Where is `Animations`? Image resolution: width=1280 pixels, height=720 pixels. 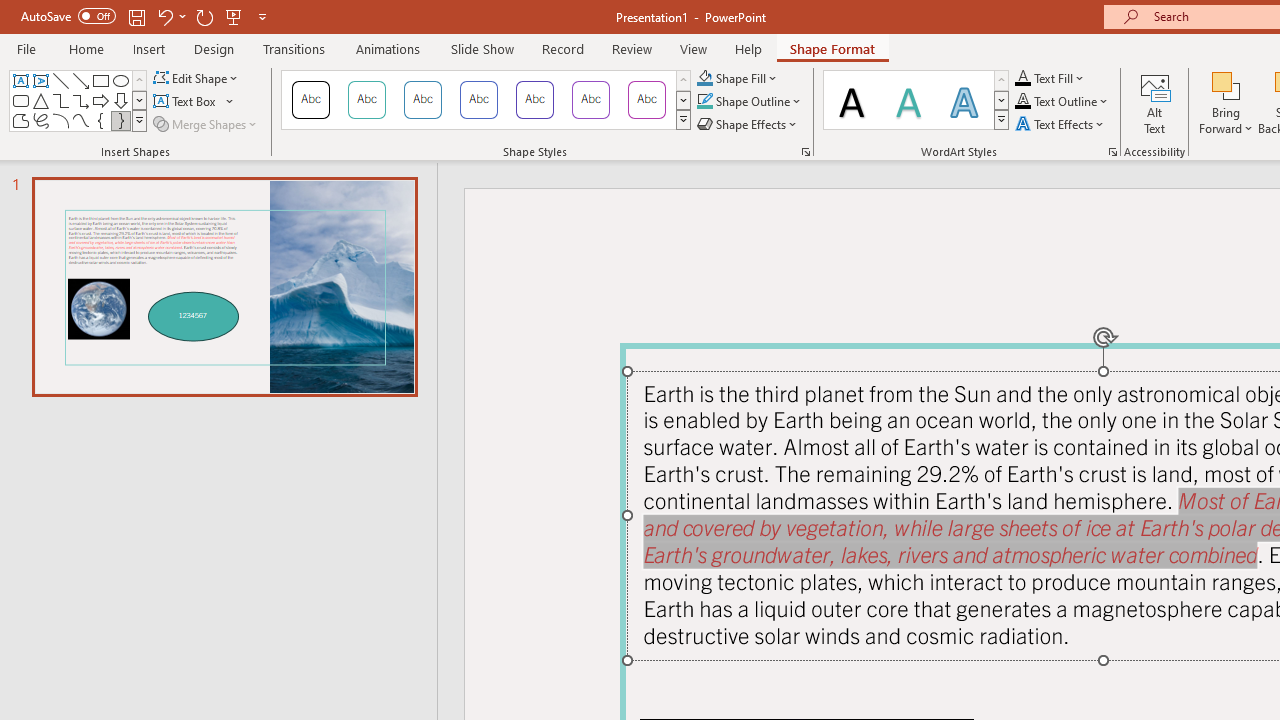
Animations is located at coordinates (388, 48).